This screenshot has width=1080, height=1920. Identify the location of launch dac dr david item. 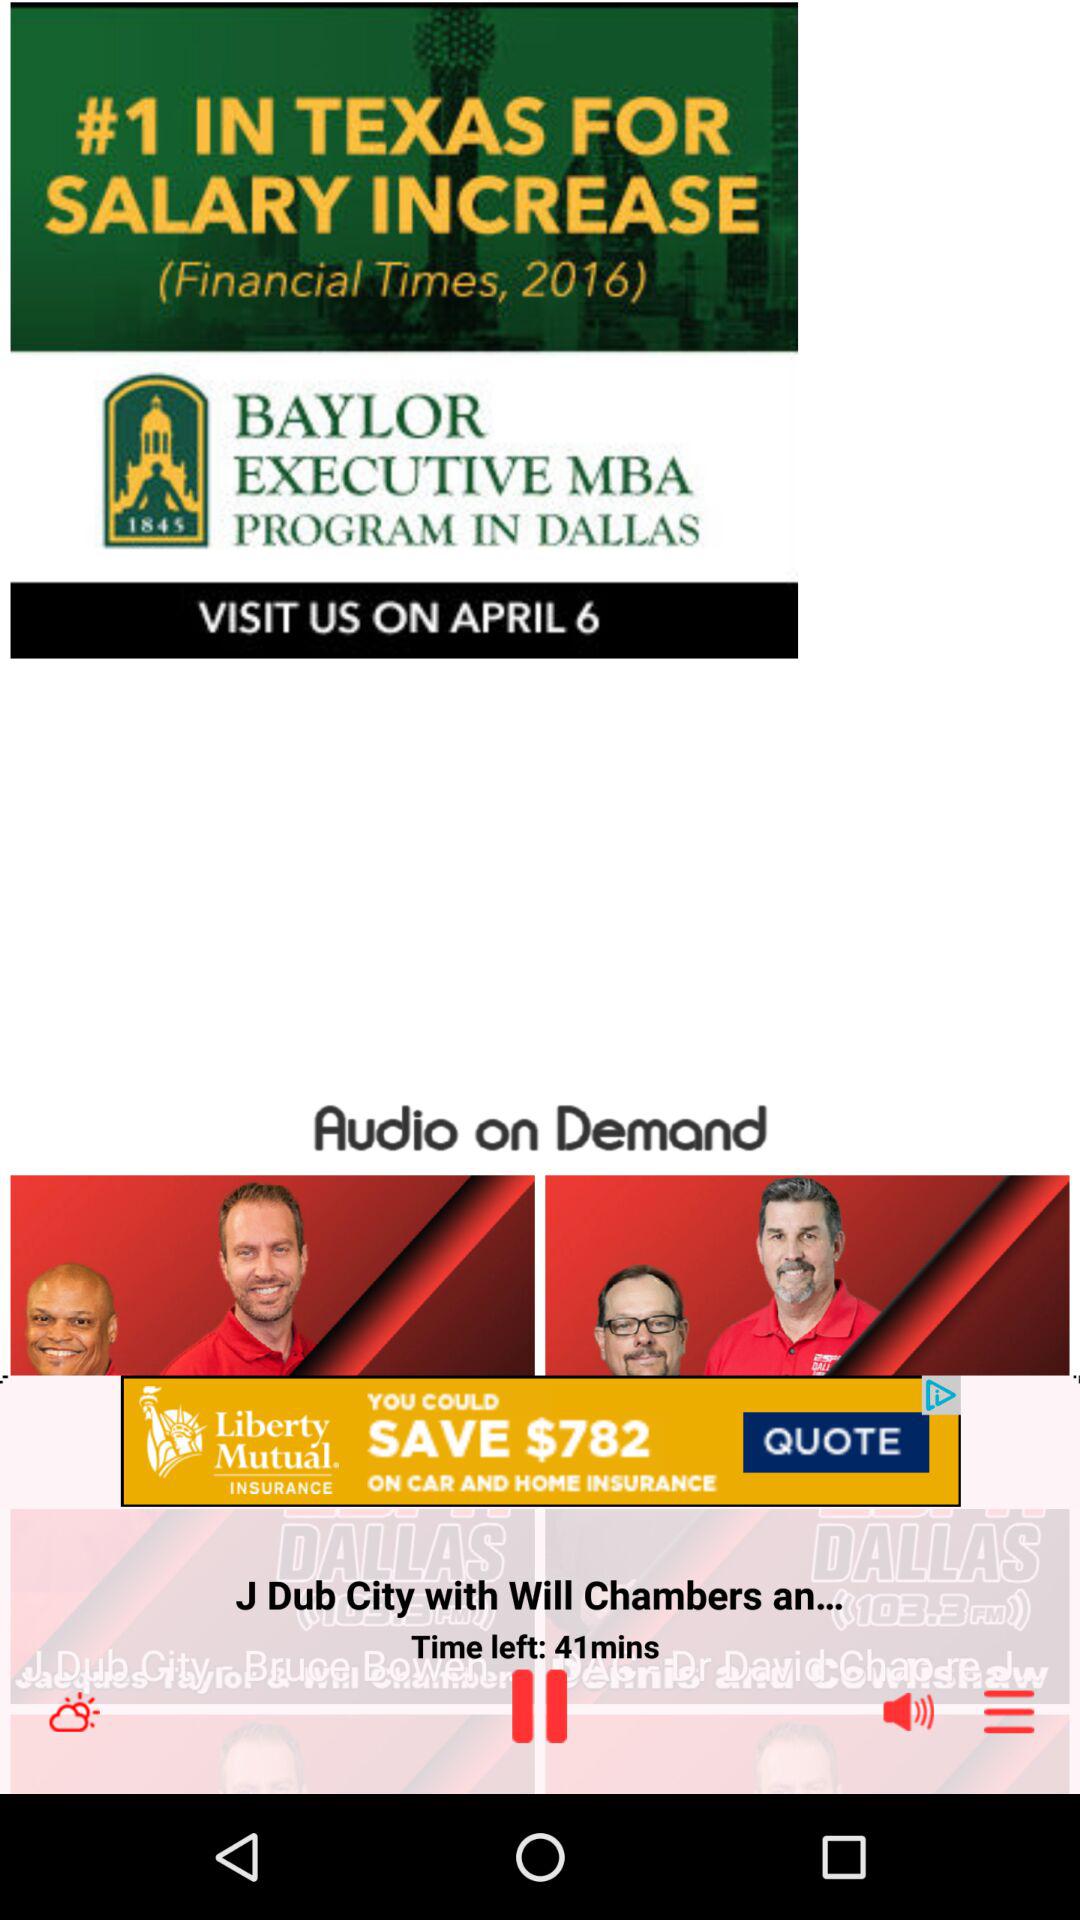
(806, 1666).